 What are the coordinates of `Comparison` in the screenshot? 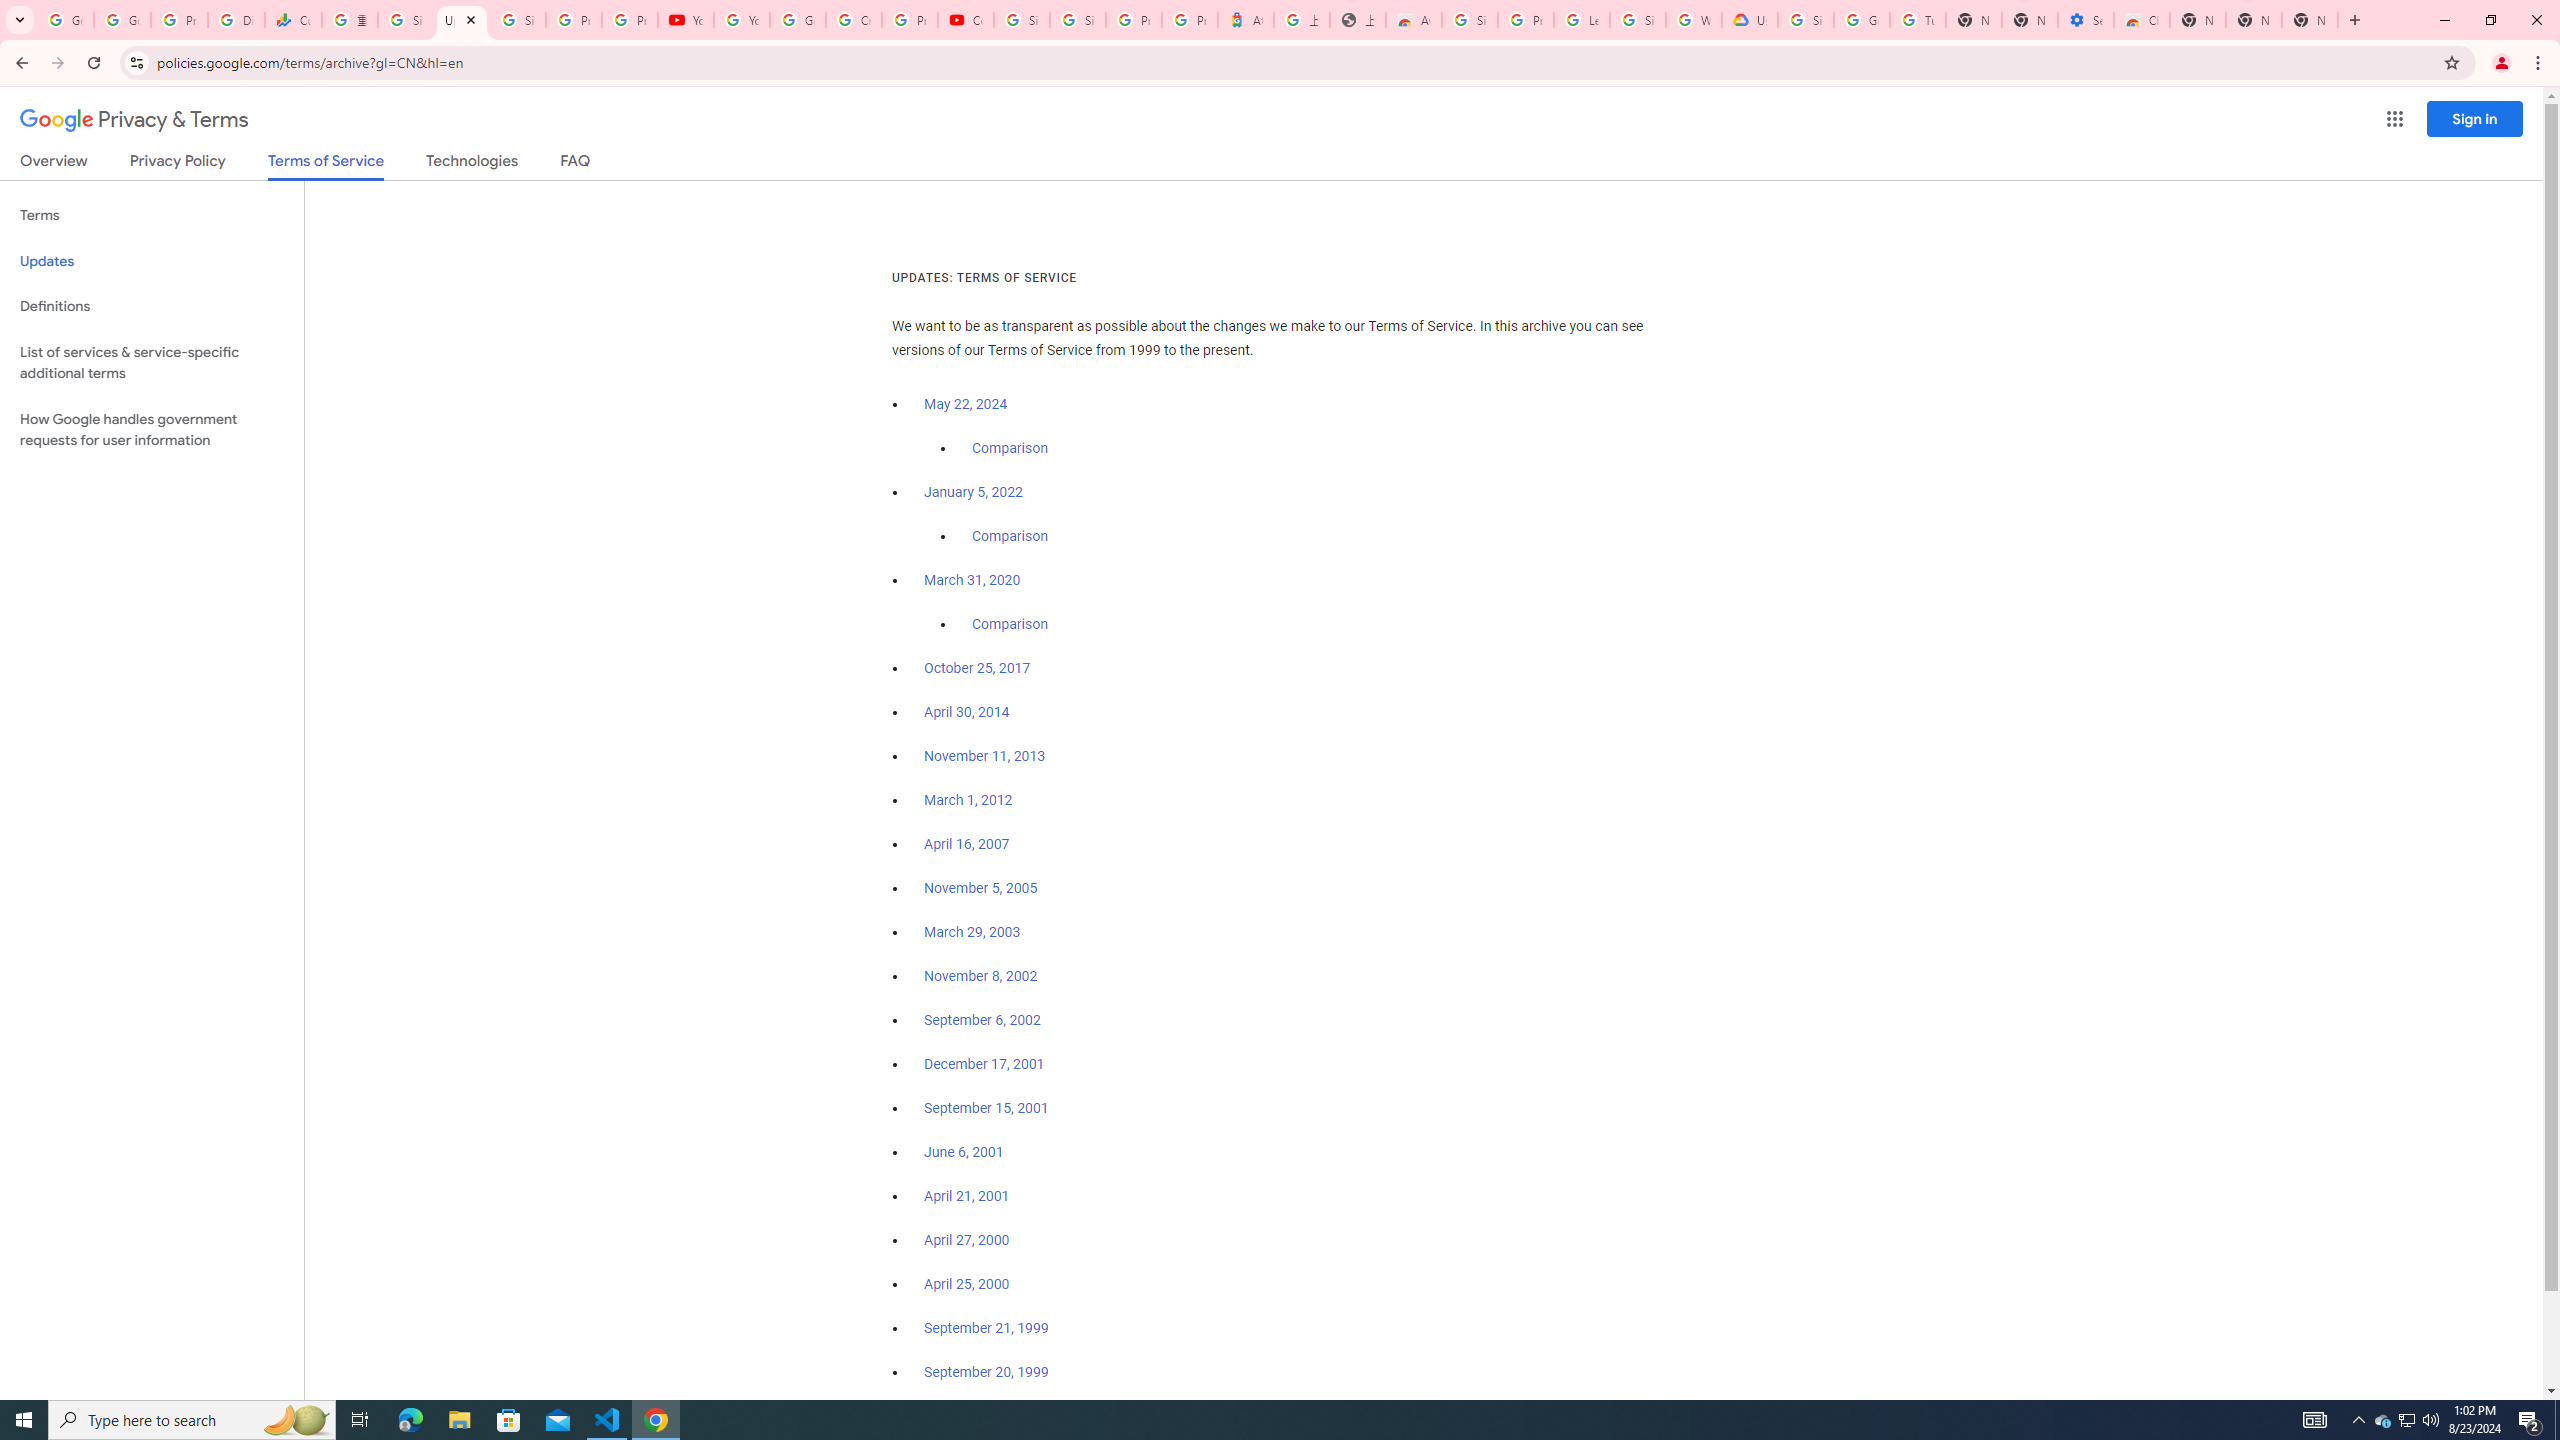 It's located at (1010, 624).